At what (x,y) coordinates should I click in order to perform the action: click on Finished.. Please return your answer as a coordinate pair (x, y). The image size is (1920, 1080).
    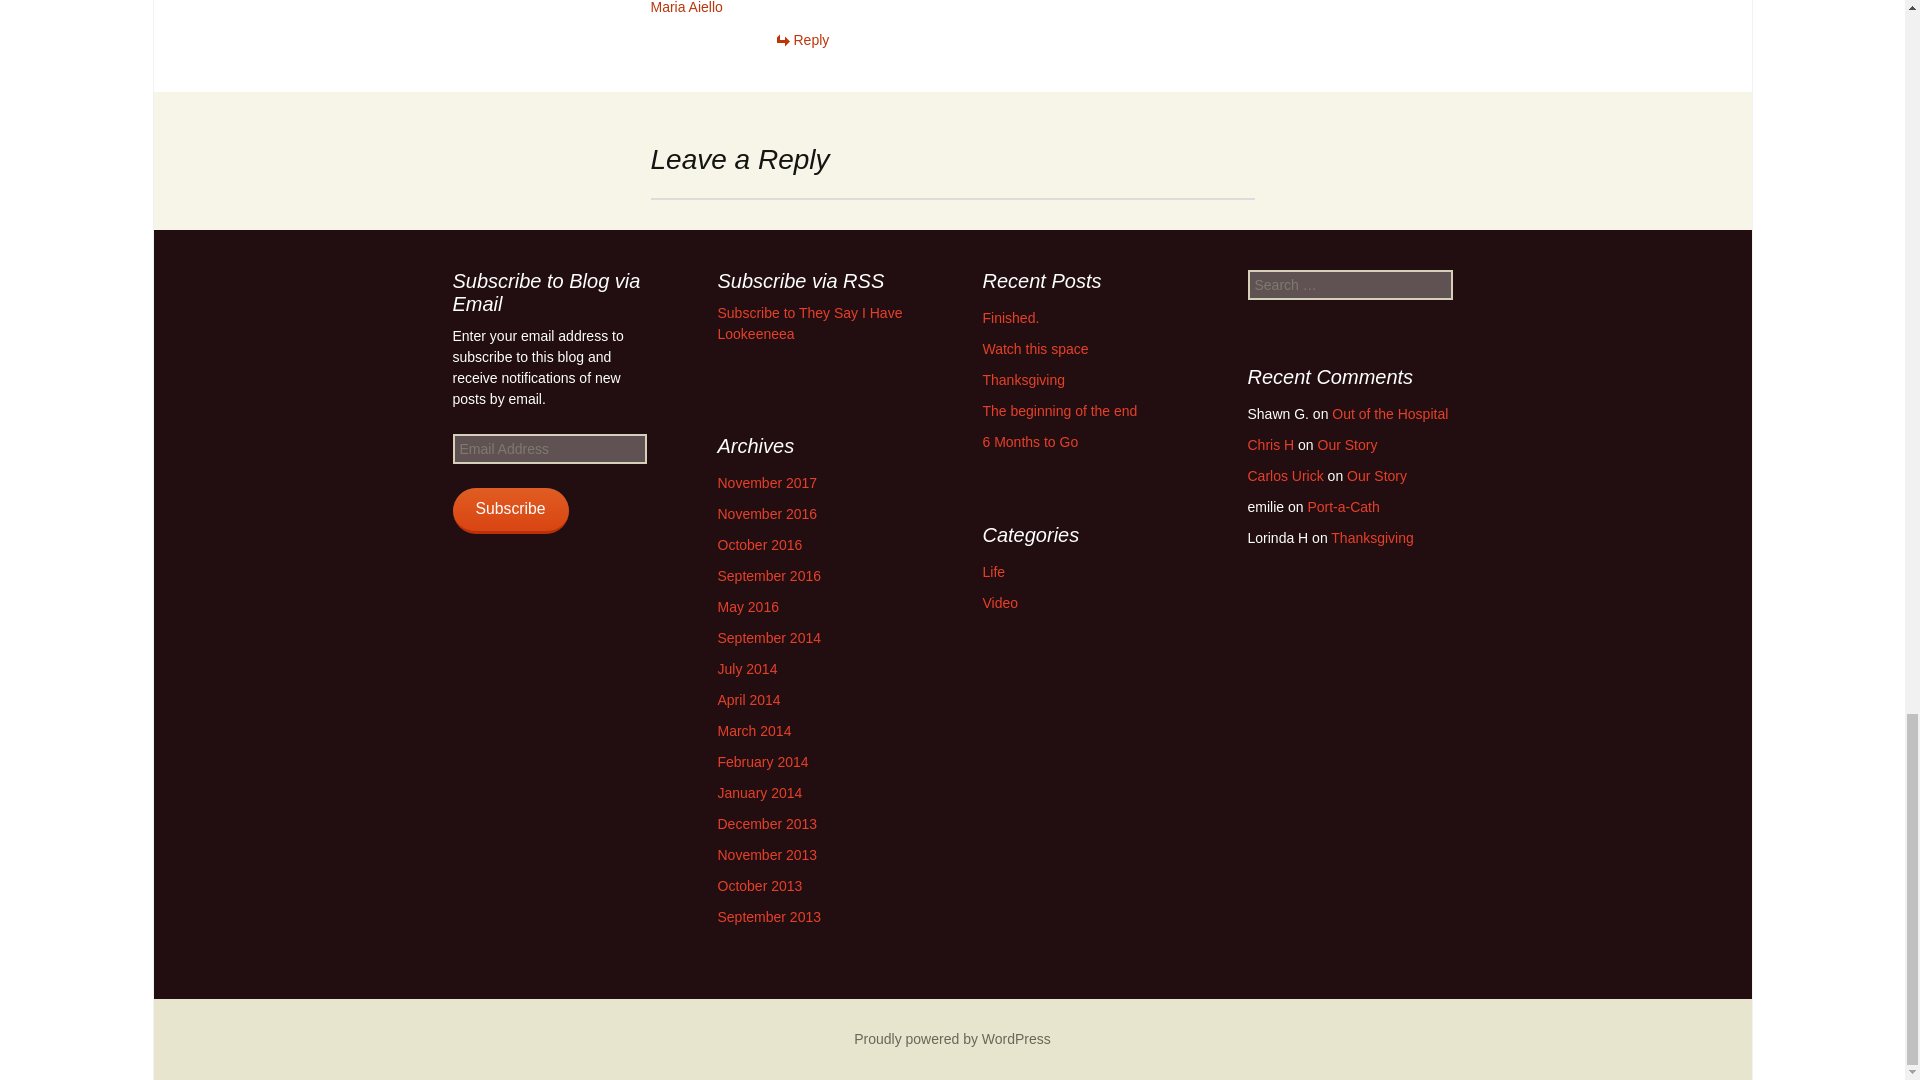
    Looking at the image, I should click on (1010, 318).